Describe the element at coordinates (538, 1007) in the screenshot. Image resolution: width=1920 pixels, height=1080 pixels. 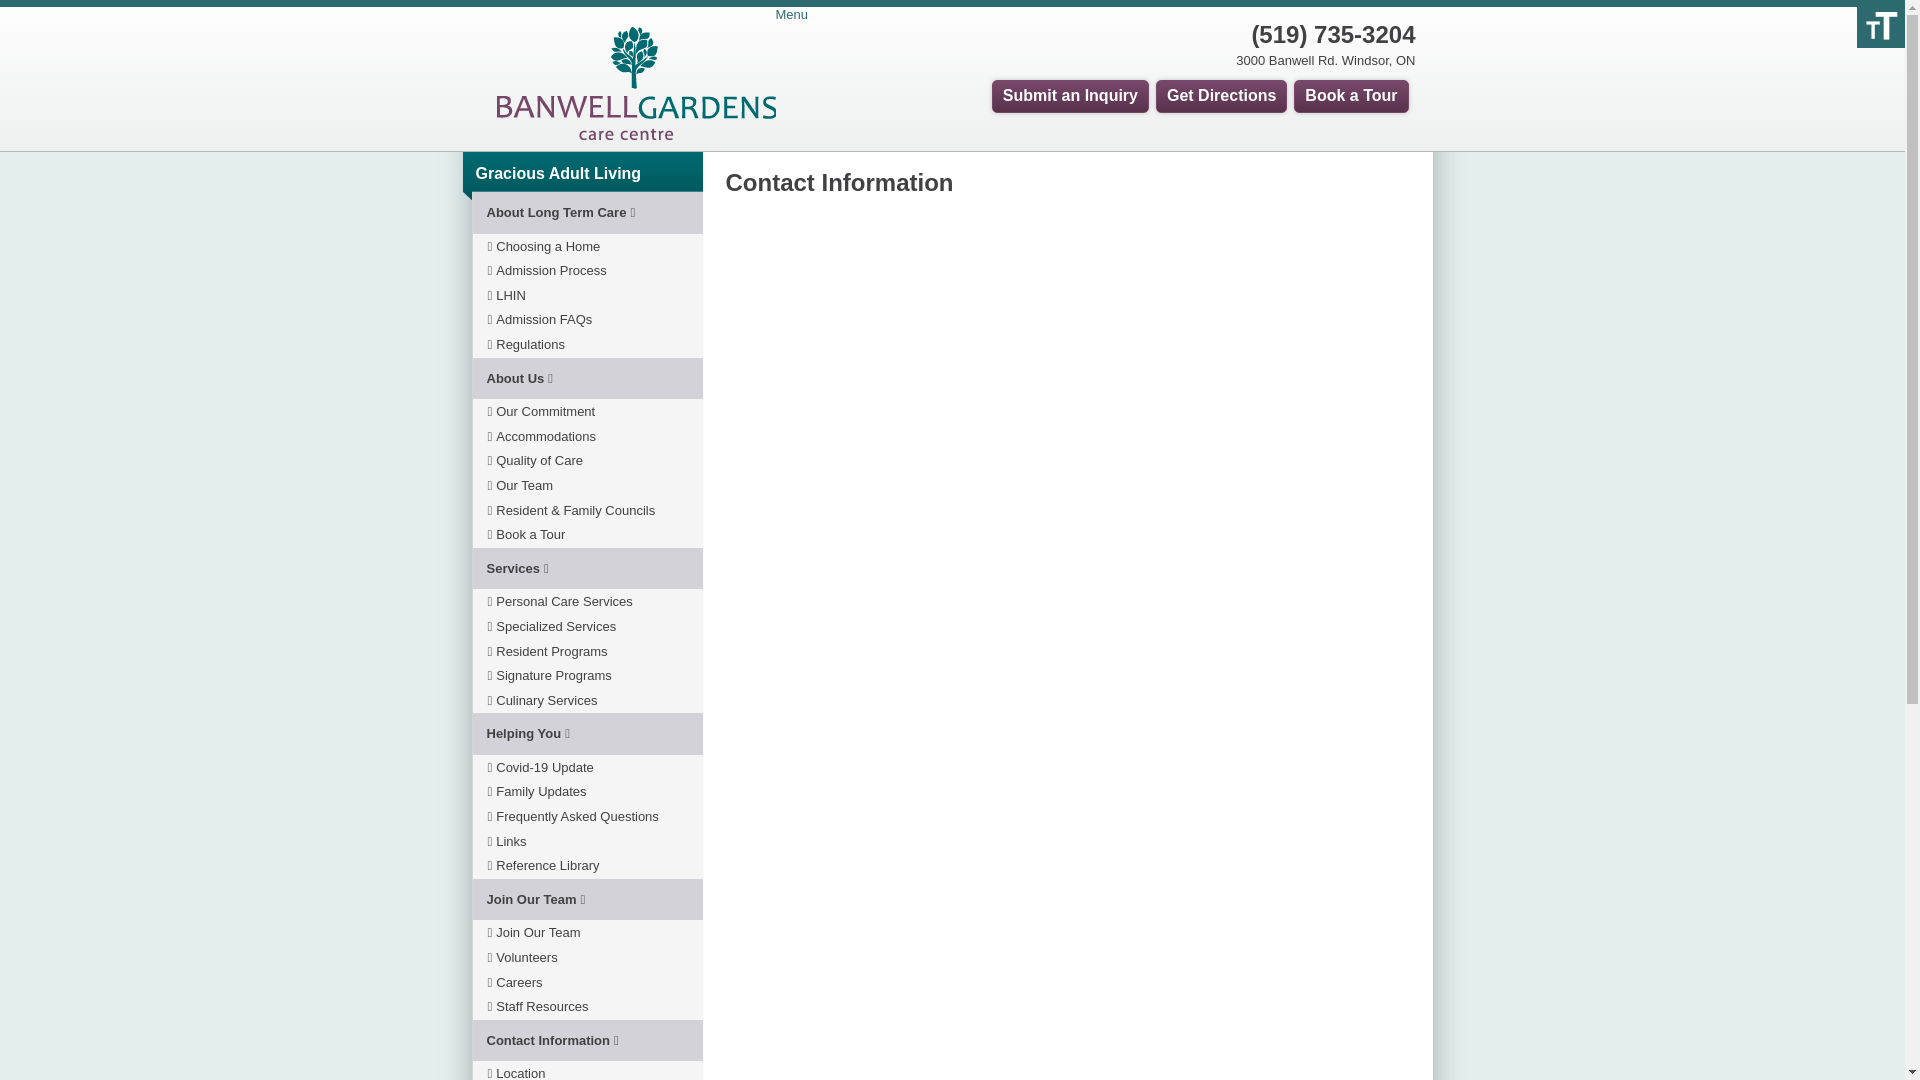
I see `Staff Resources` at that location.